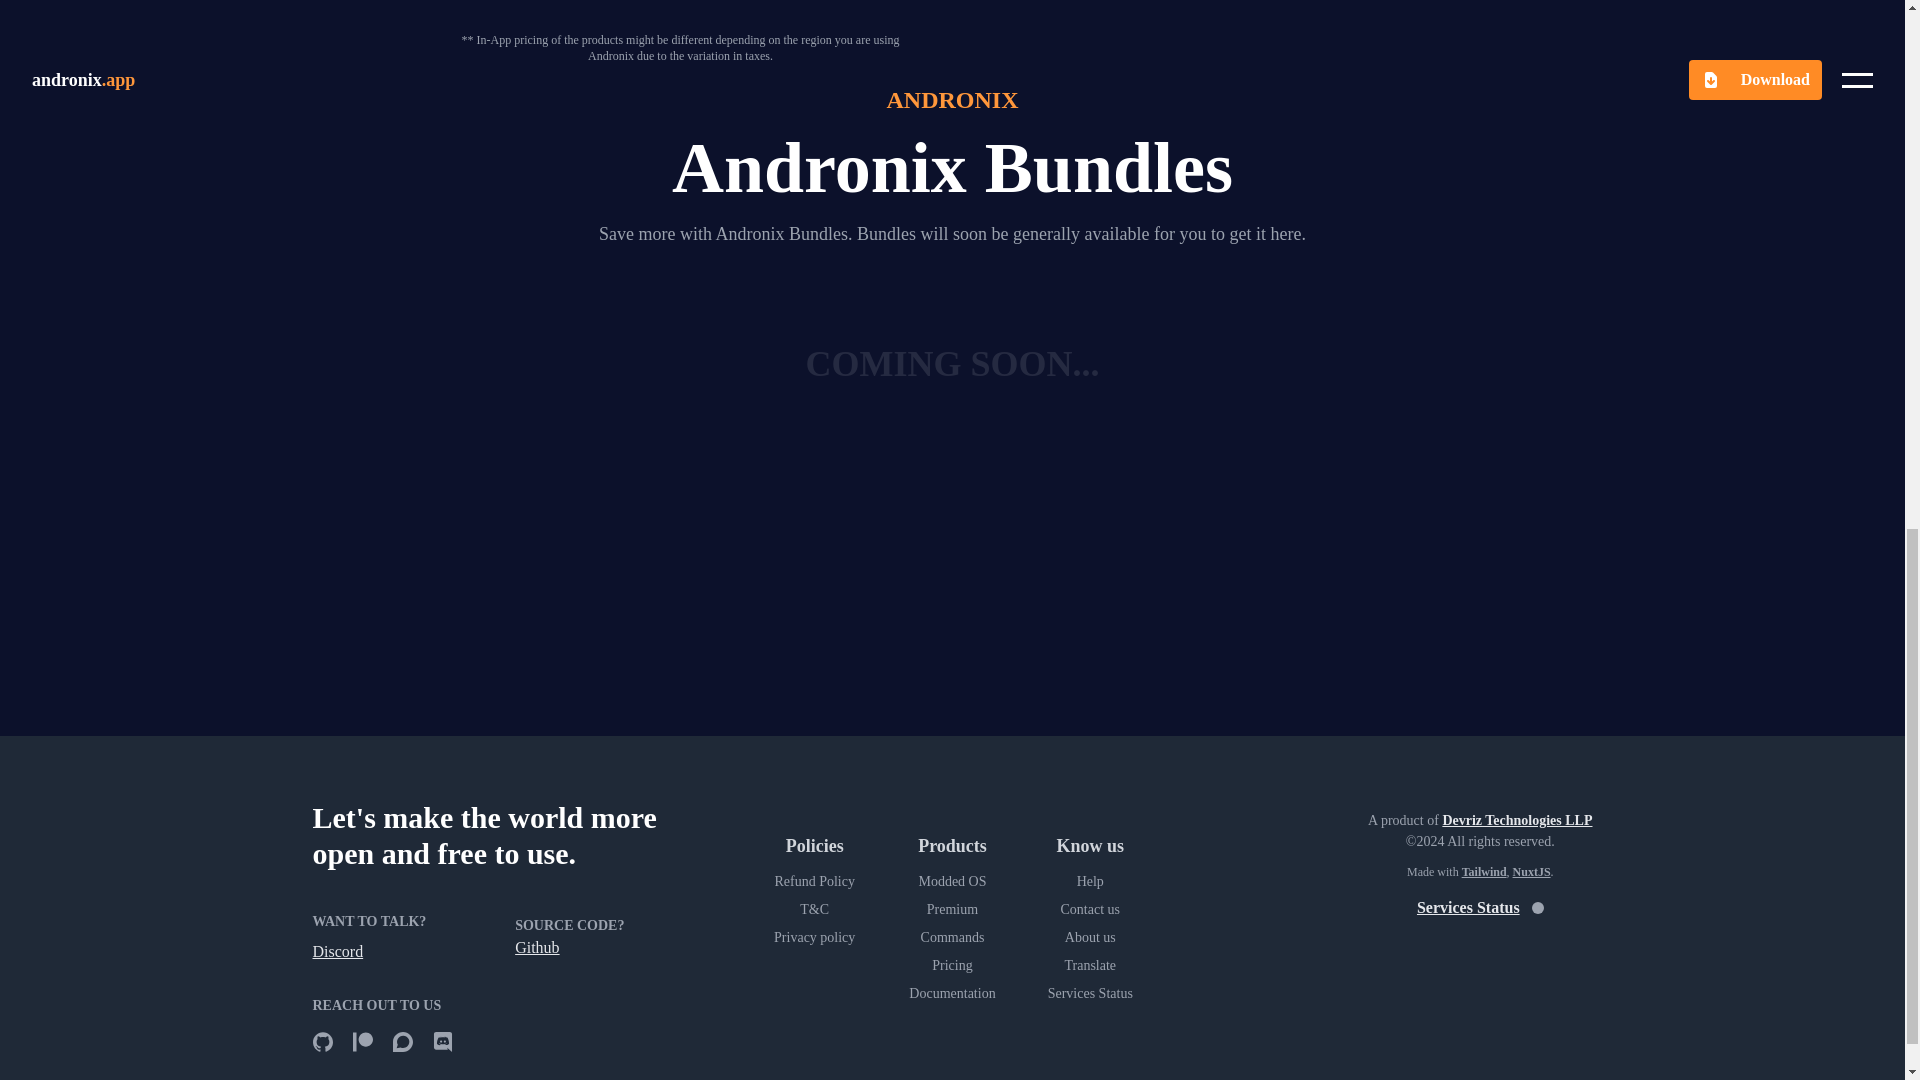 This screenshot has height=1080, width=1920. I want to click on Translate, so click(1089, 966).